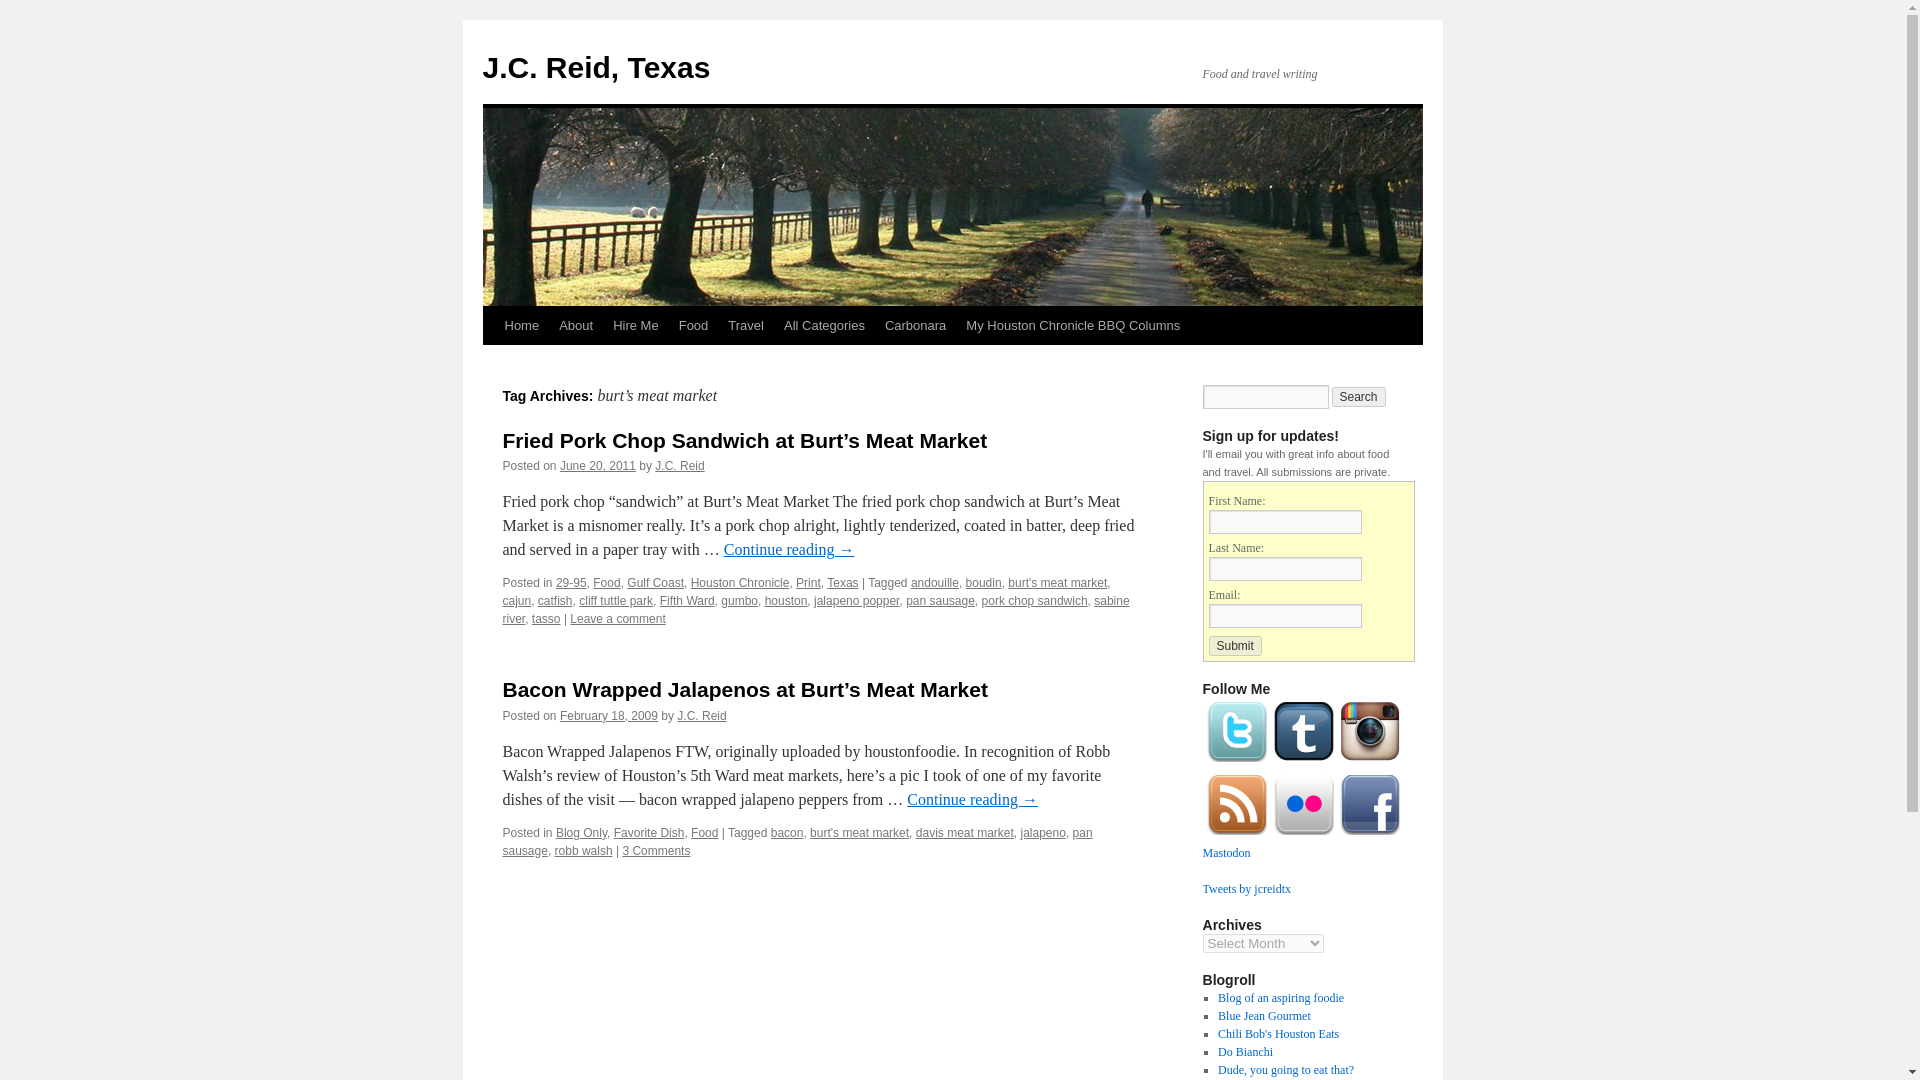 The width and height of the screenshot is (1920, 1080). I want to click on Submit, so click(1234, 646).